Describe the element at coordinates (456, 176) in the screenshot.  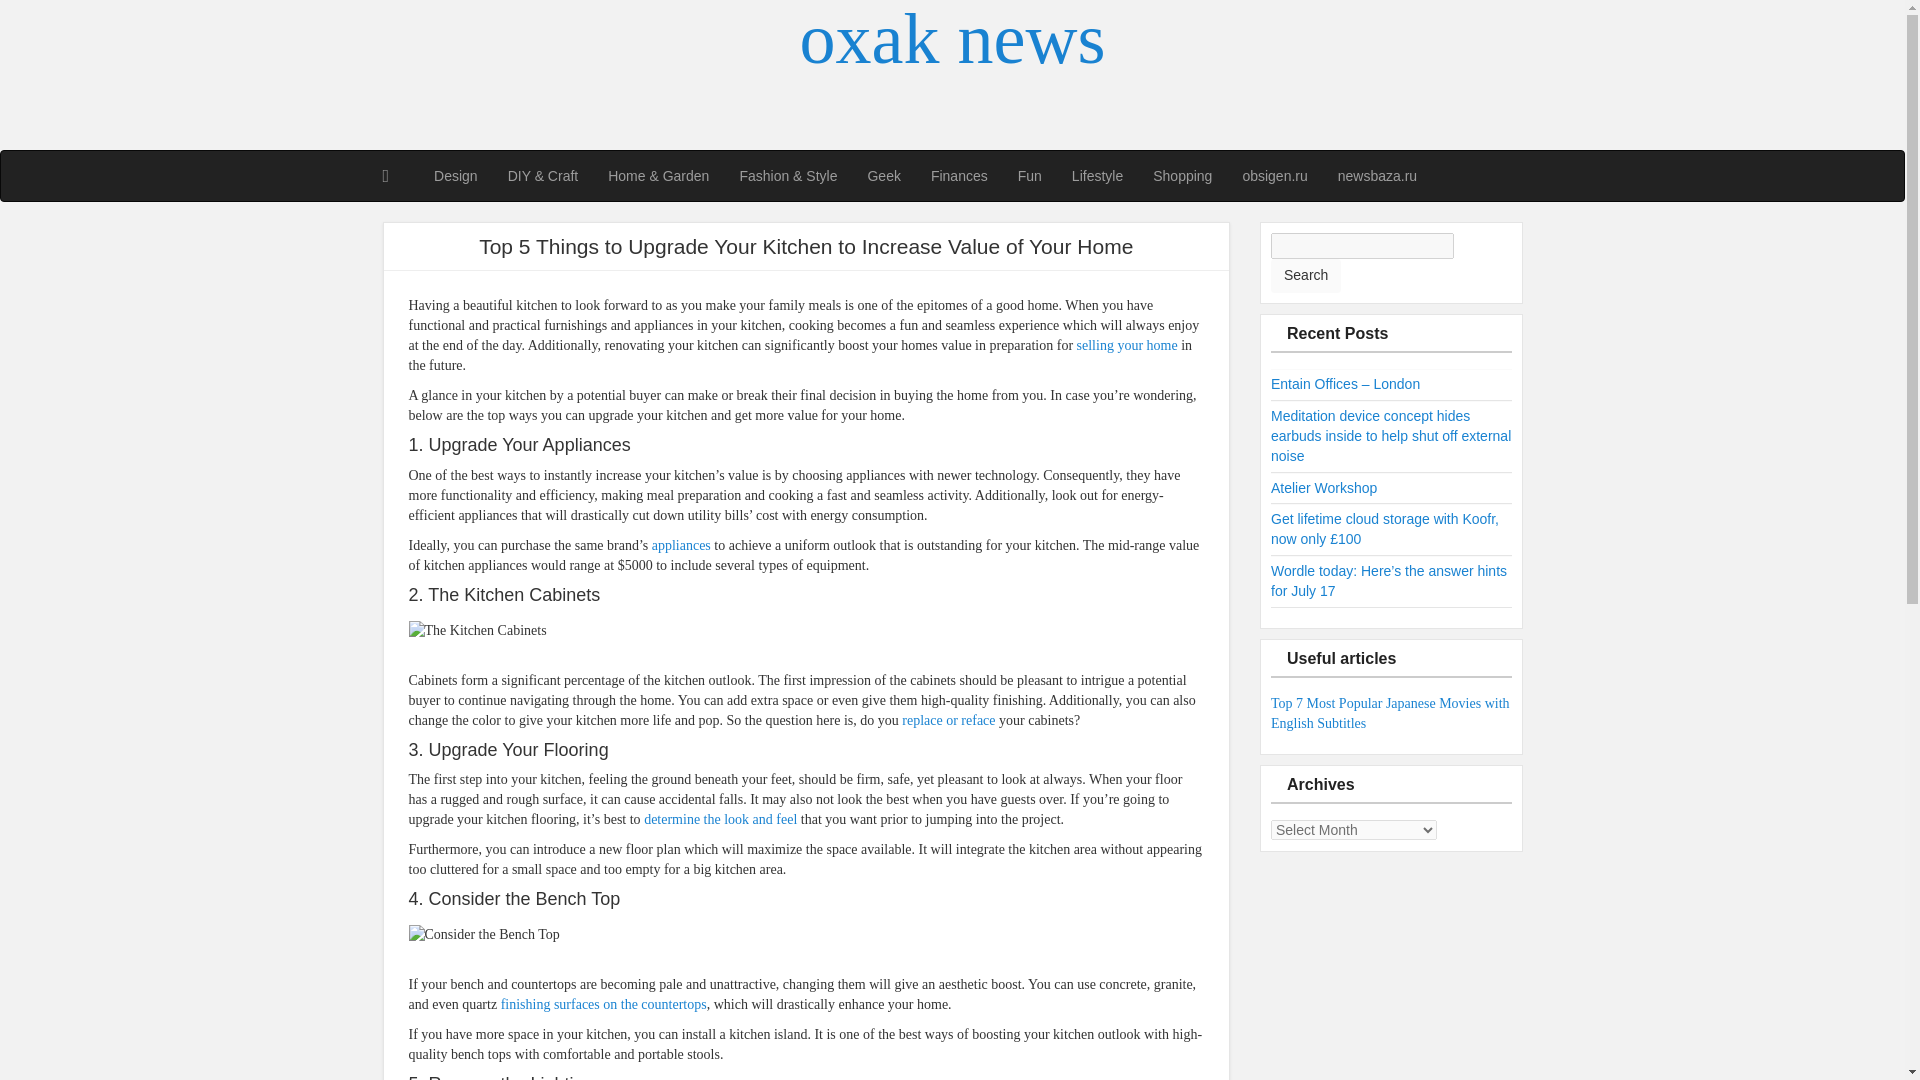
I see `Design` at that location.